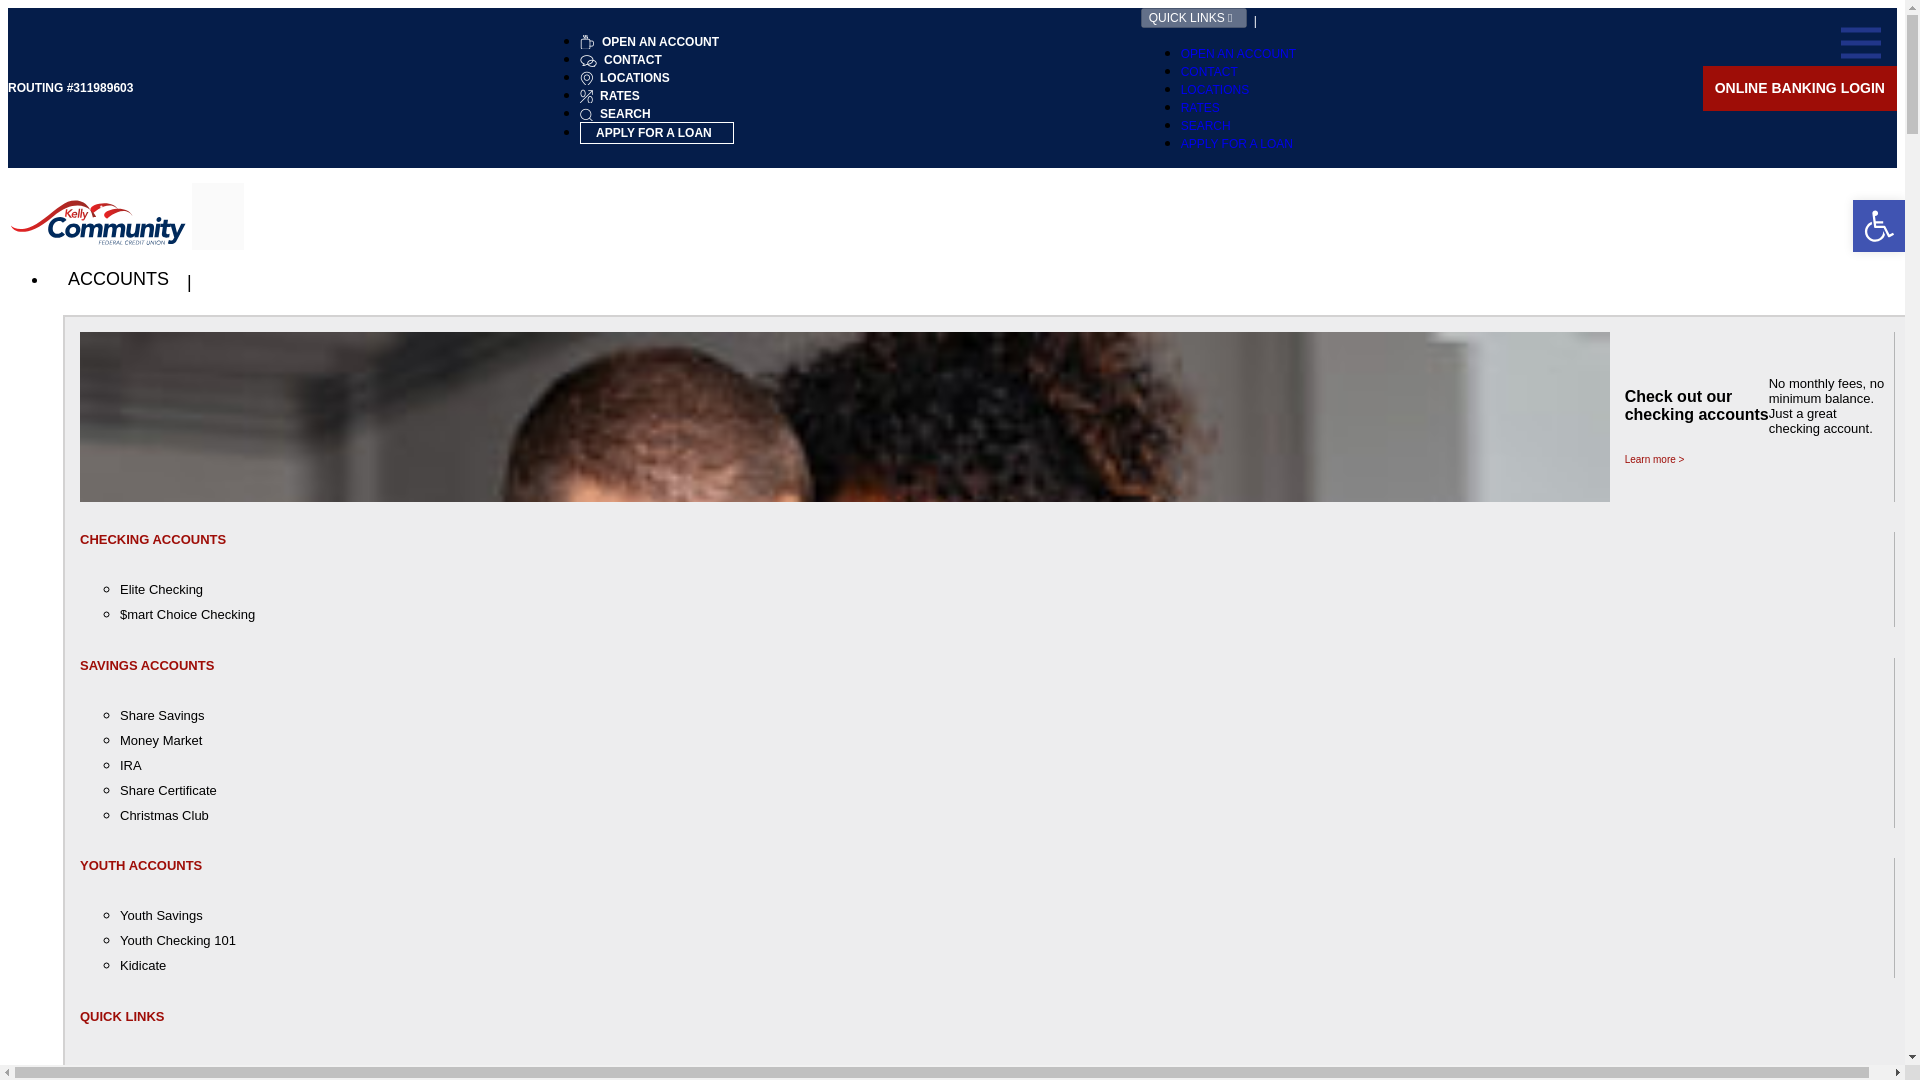 This screenshot has width=1920, height=1080. What do you see at coordinates (616, 95) in the screenshot?
I see `RATES` at bounding box center [616, 95].